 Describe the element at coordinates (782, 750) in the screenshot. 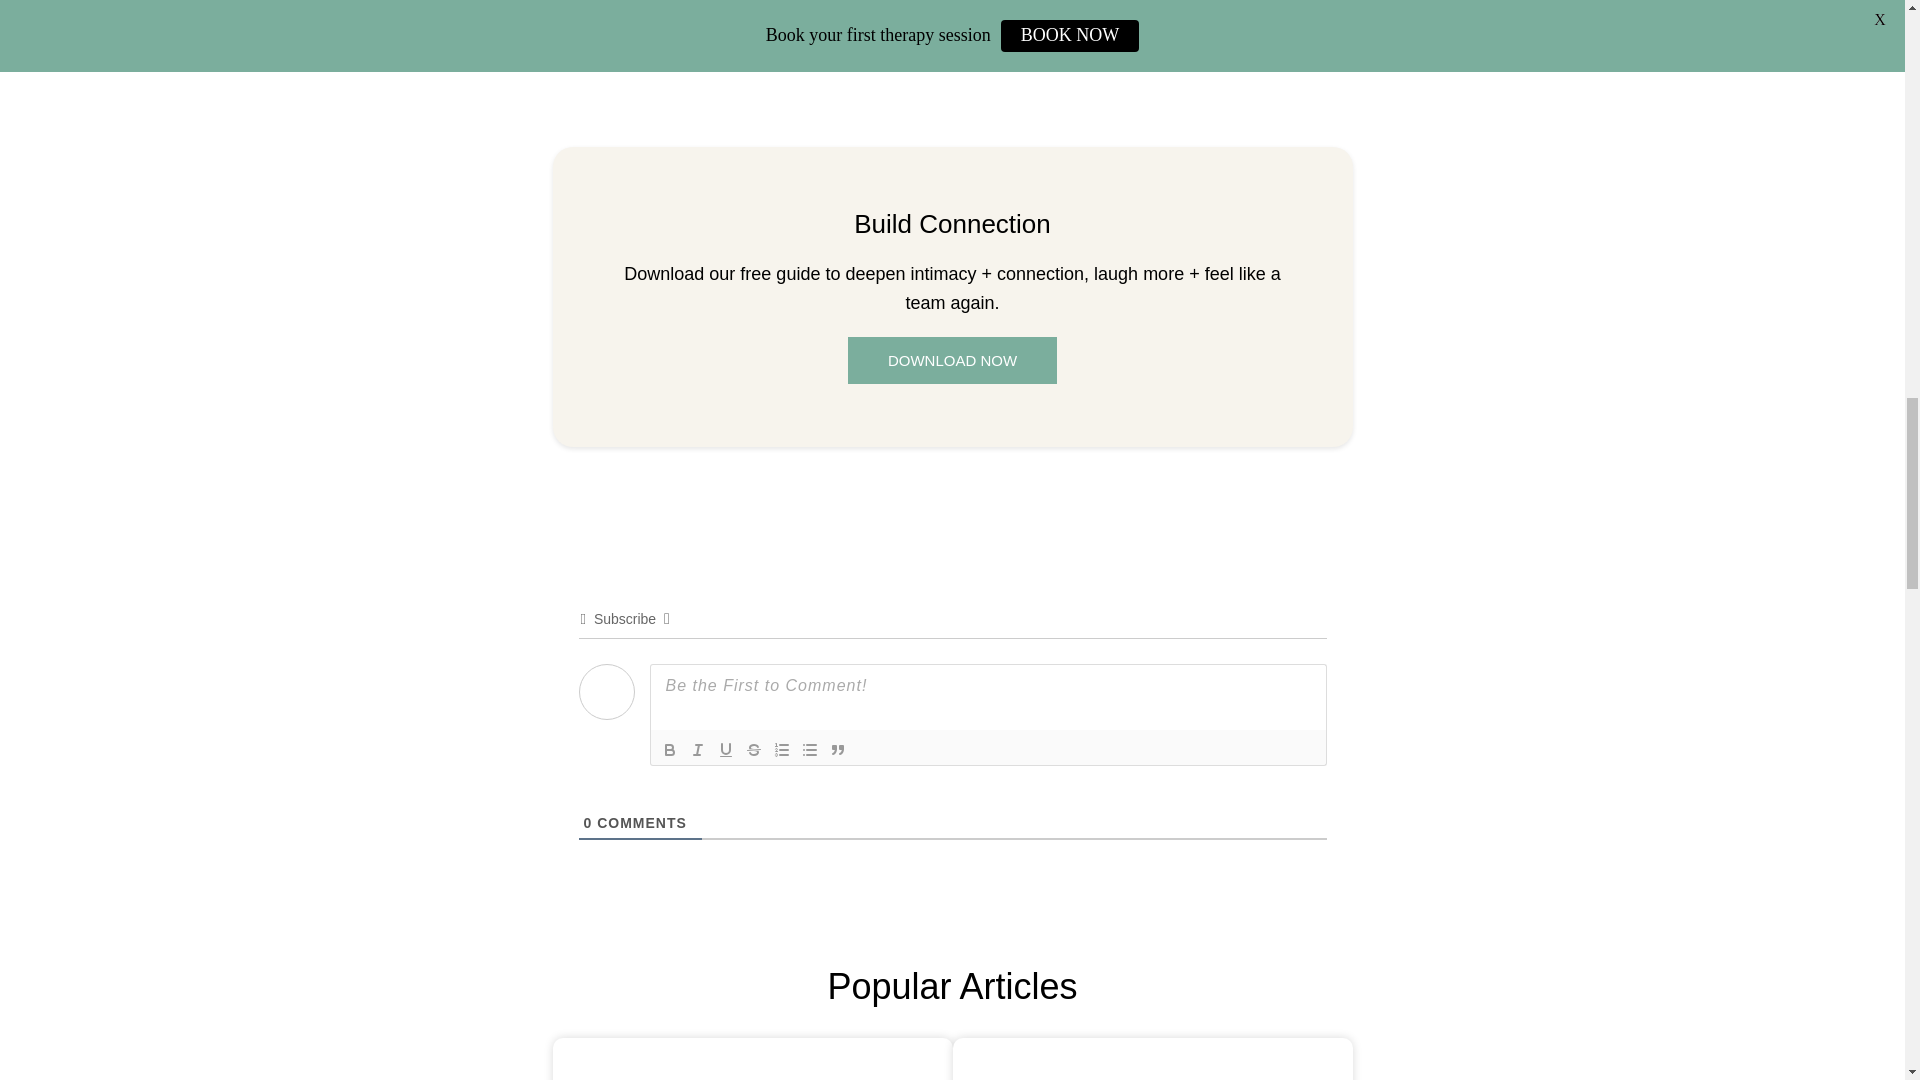

I see `Ordered List` at that location.